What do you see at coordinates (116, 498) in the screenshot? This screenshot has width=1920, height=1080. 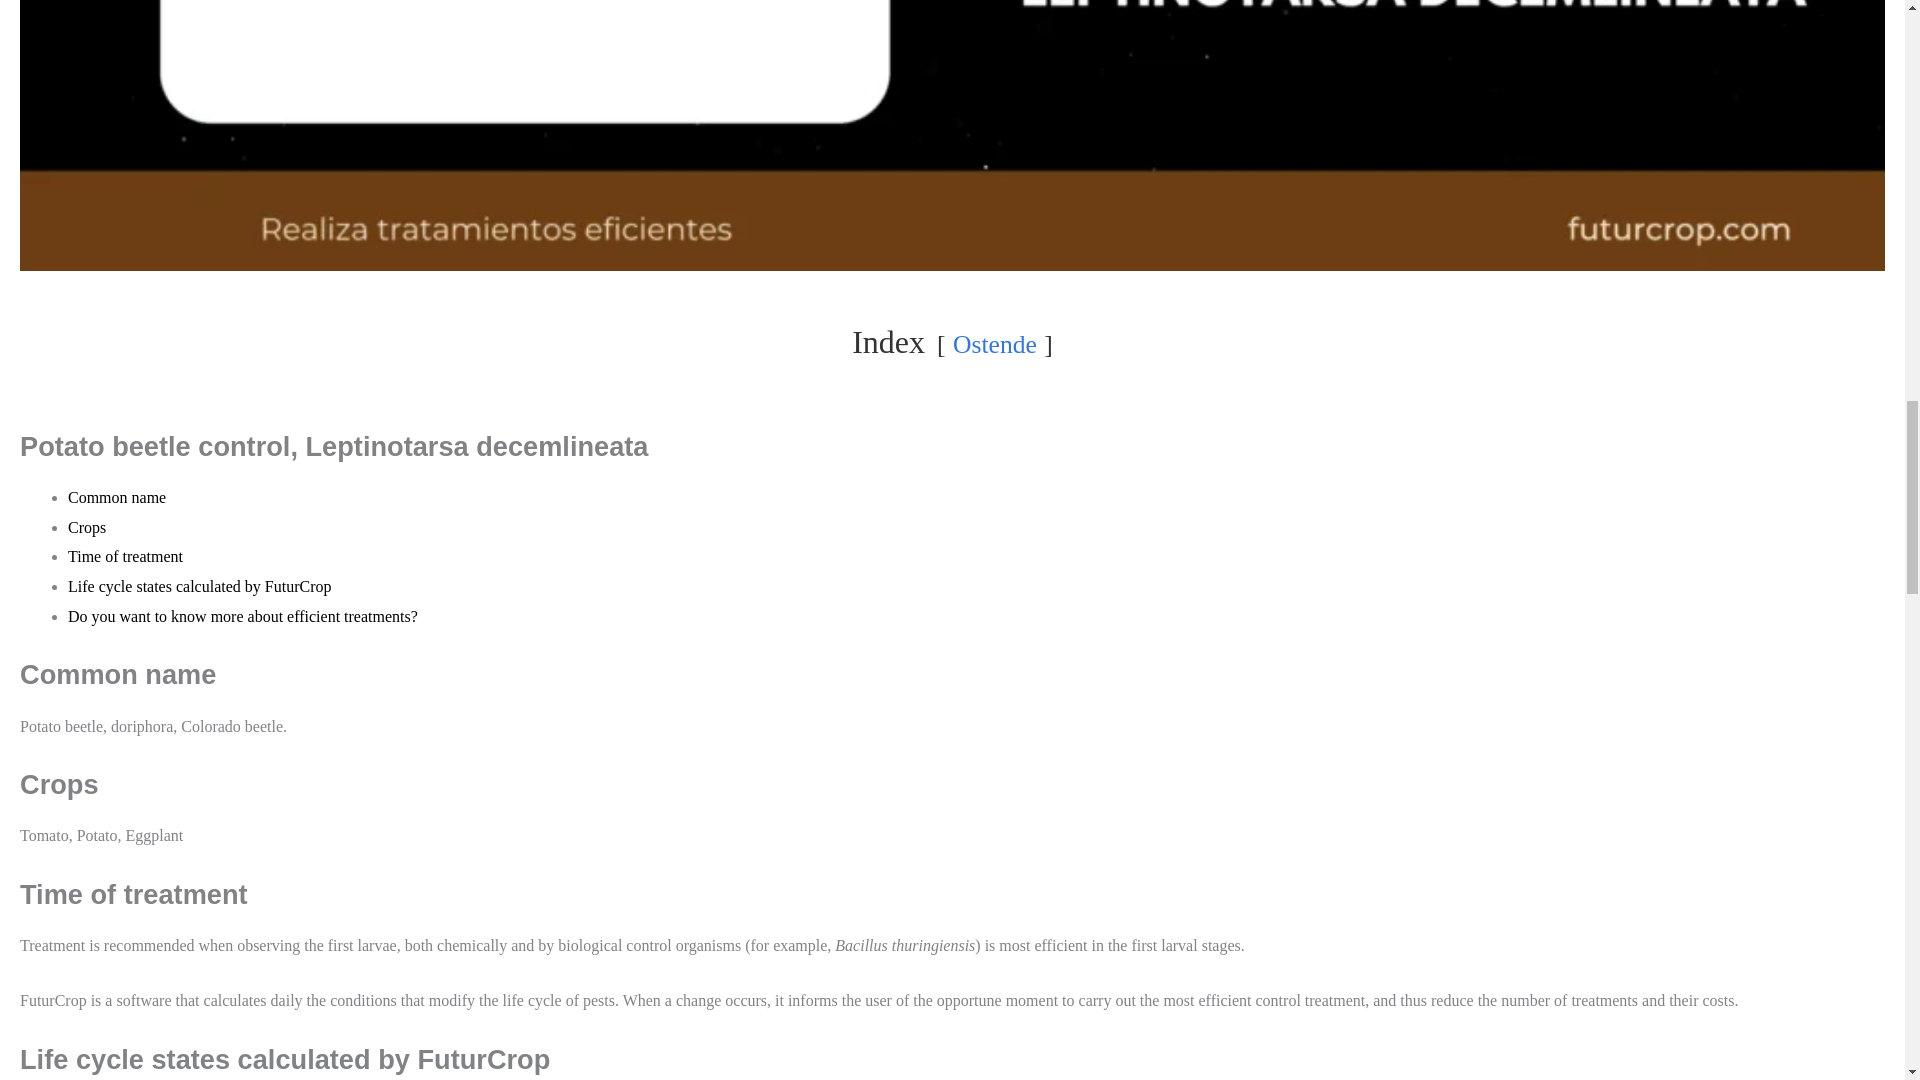 I see `Common name` at bounding box center [116, 498].